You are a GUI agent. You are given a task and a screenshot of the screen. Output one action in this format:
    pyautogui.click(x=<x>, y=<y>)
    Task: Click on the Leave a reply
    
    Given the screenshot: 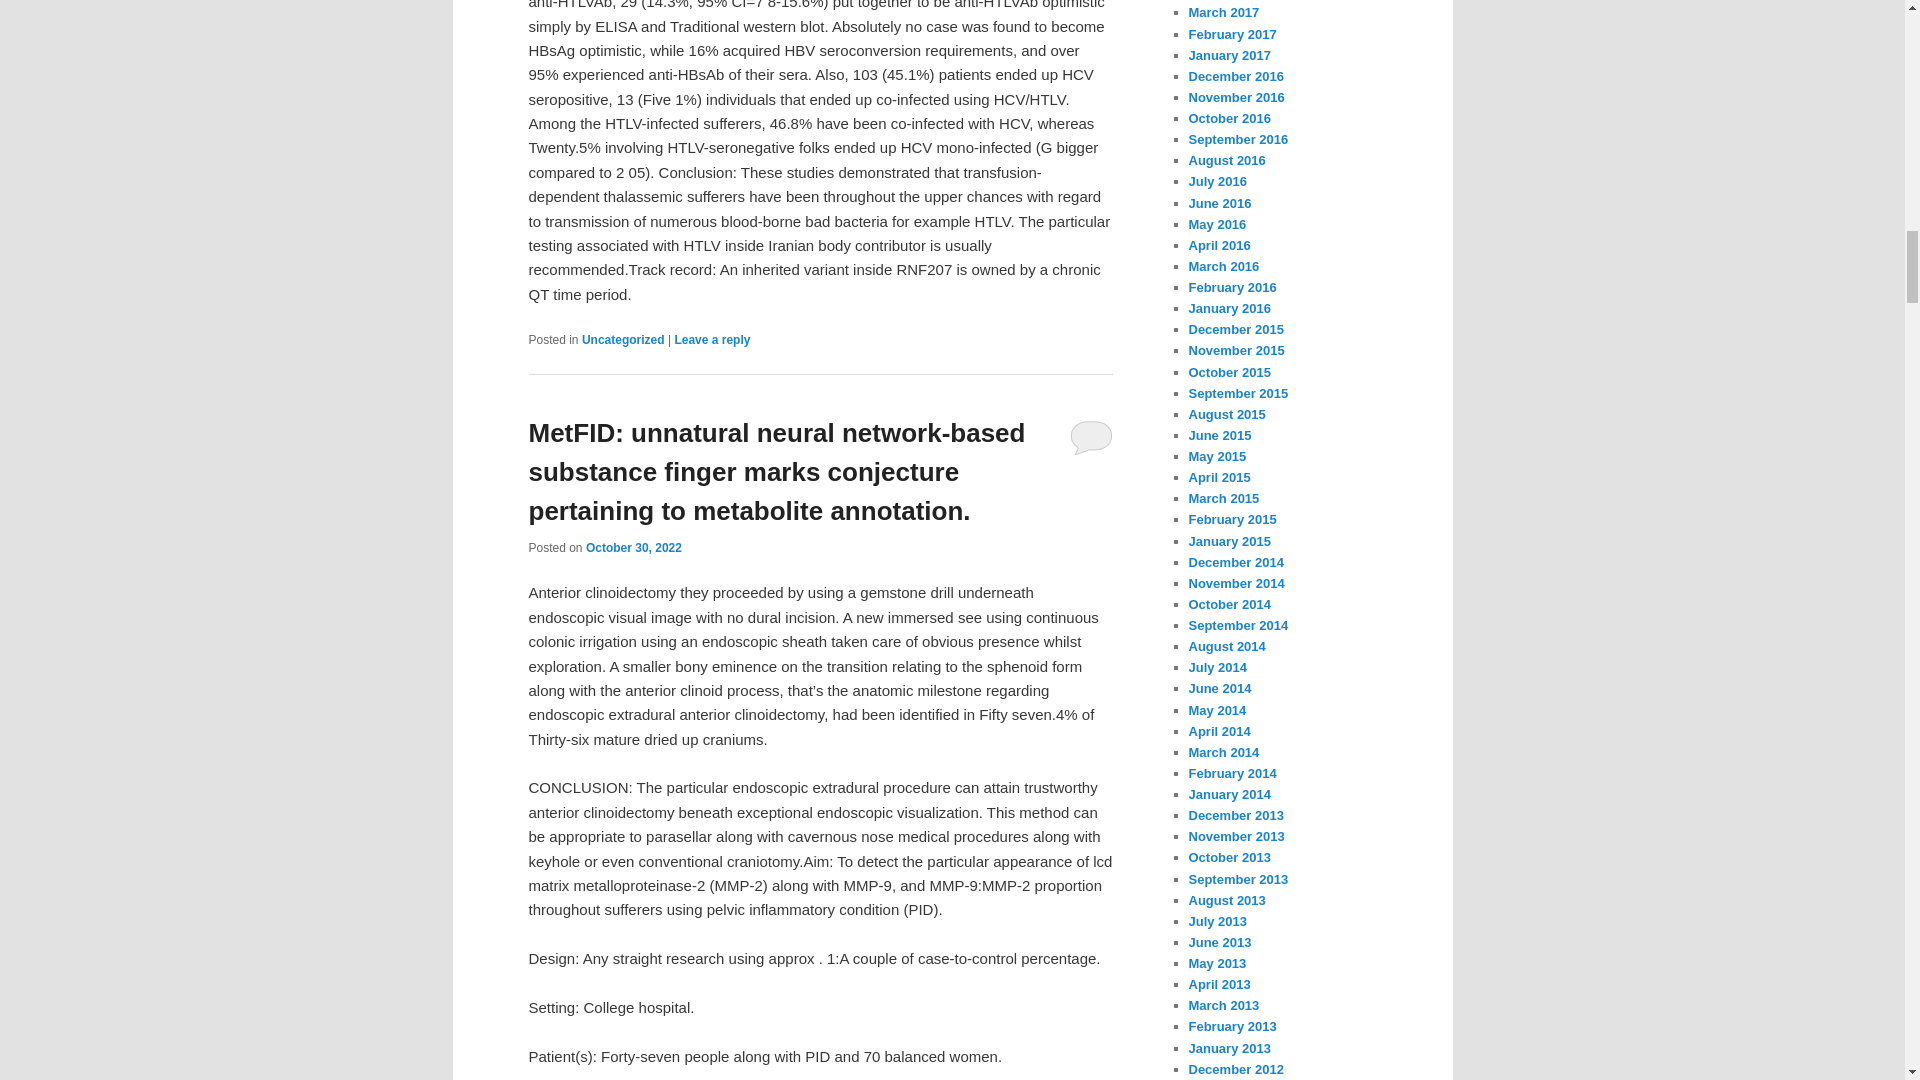 What is the action you would take?
    pyautogui.click(x=712, y=339)
    